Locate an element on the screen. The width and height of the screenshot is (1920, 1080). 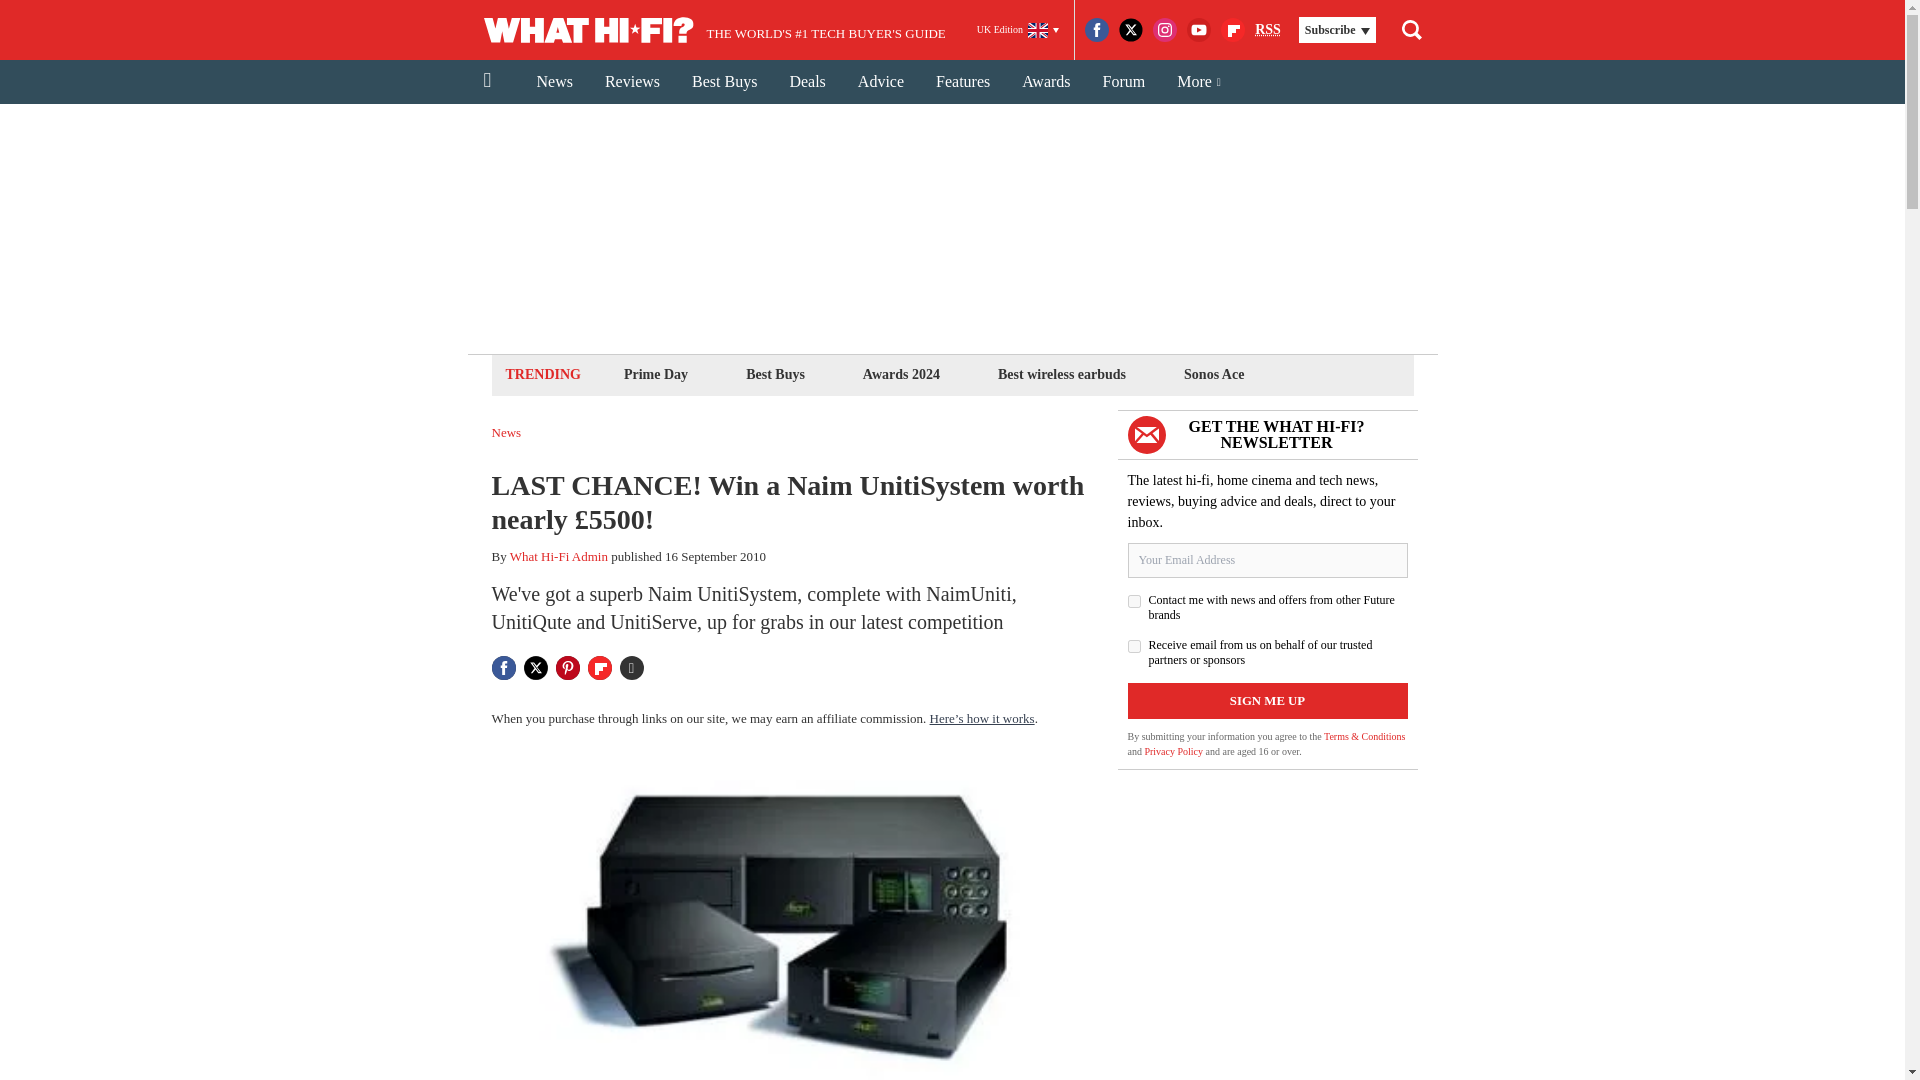
Forum is located at coordinates (1124, 82).